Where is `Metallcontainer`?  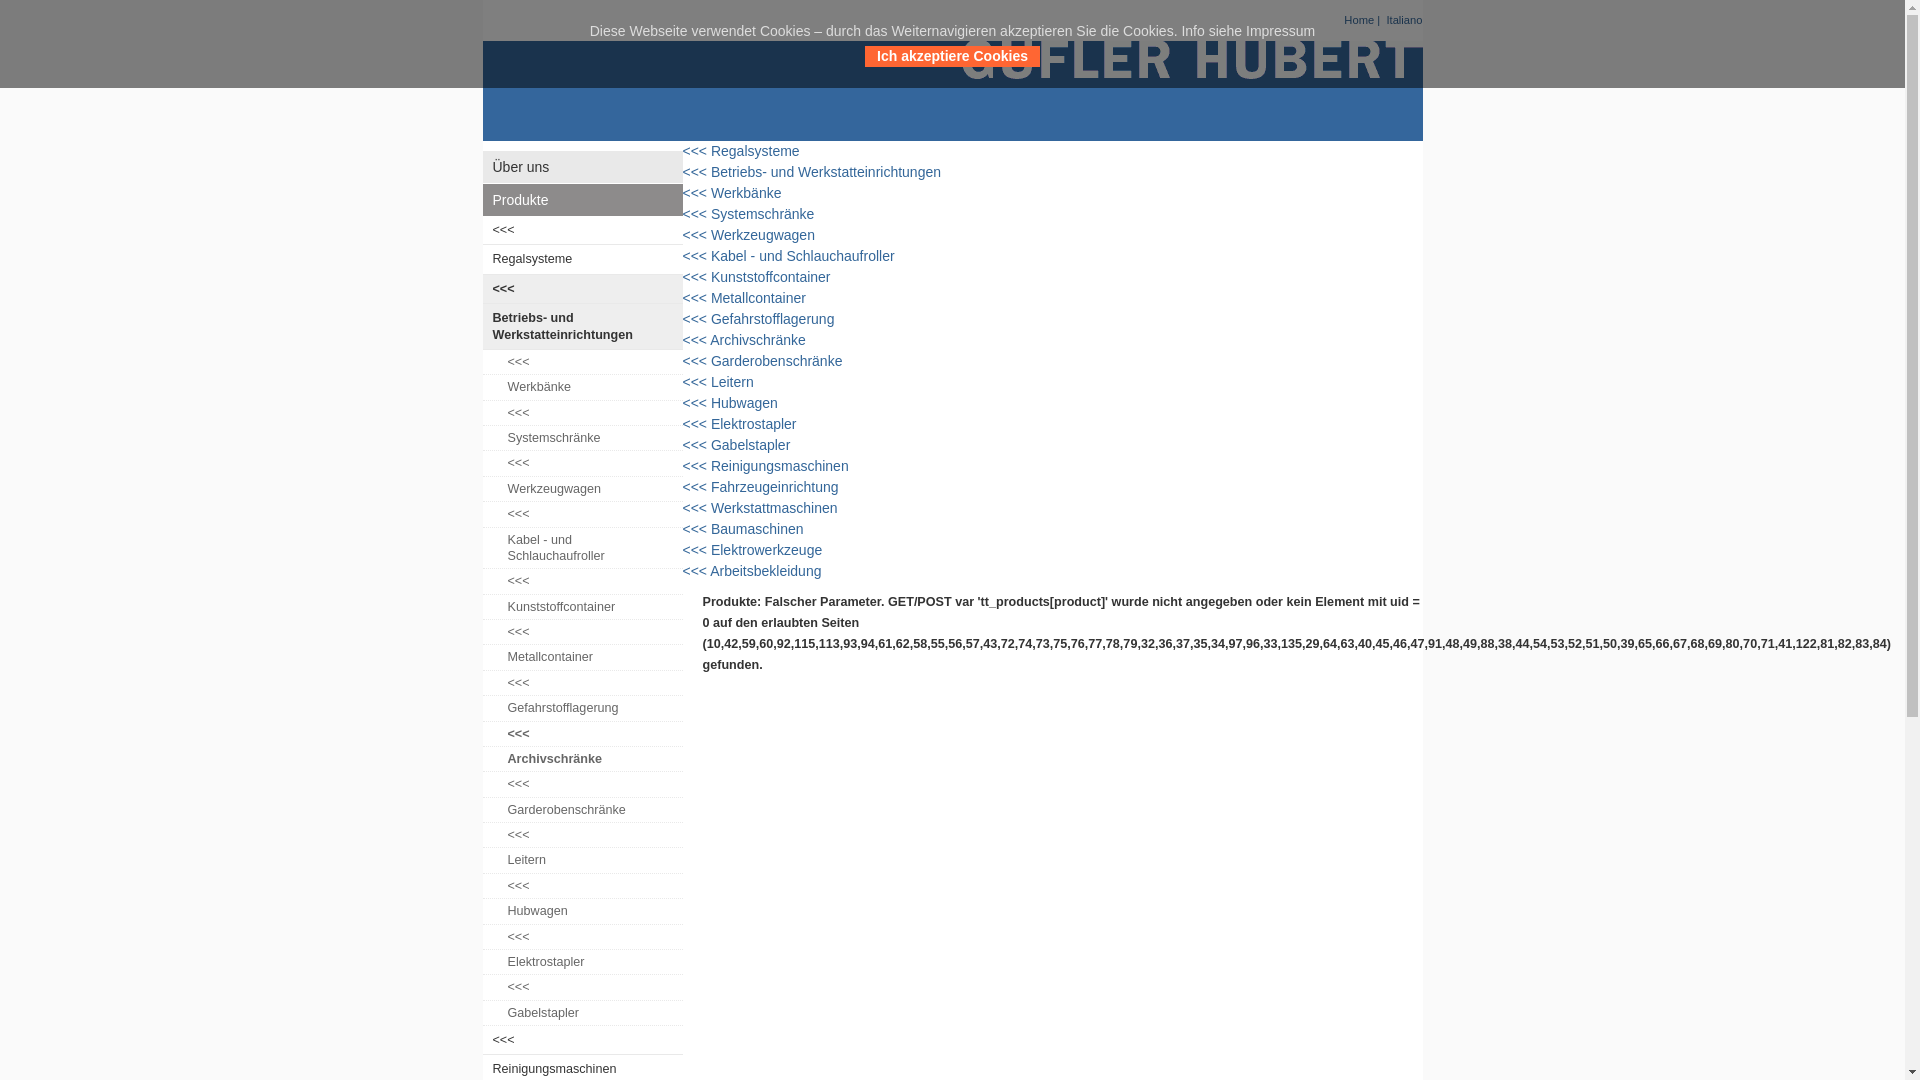
Metallcontainer is located at coordinates (758, 298).